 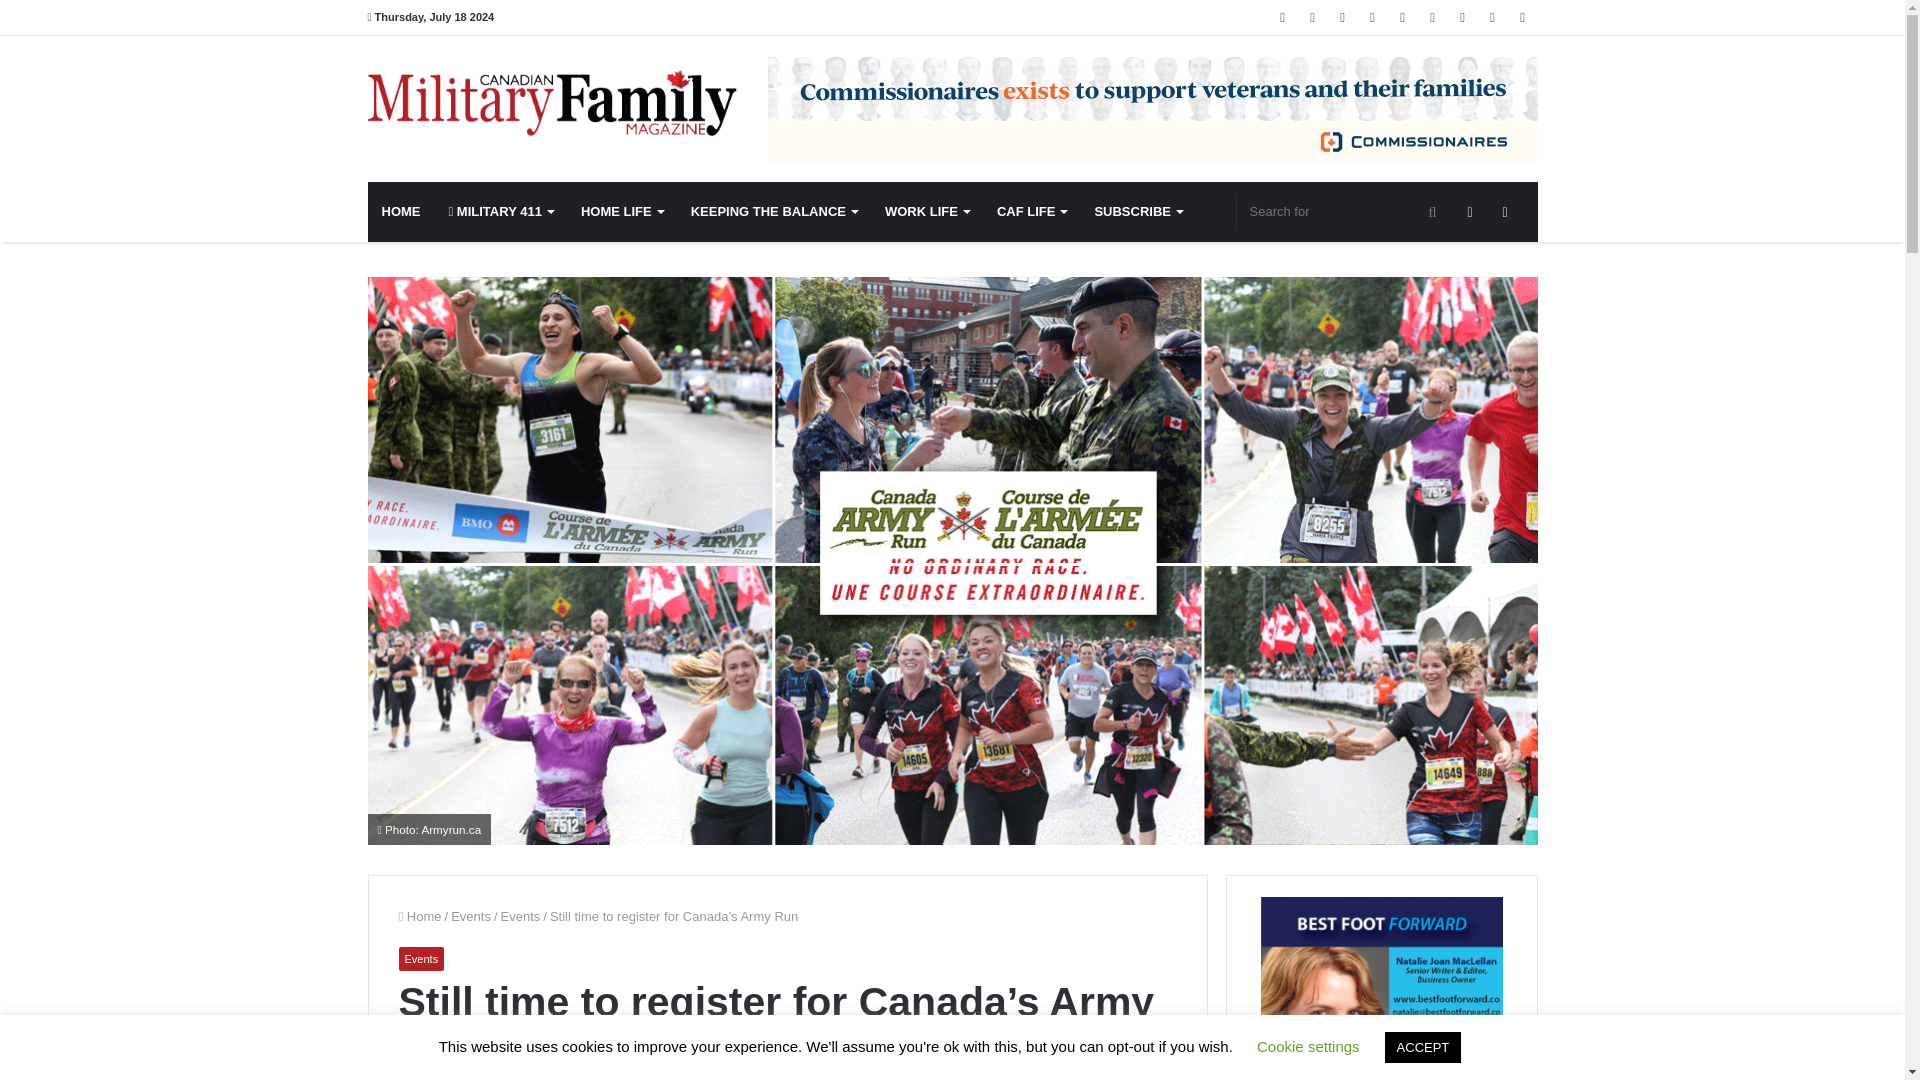 I want to click on Canadian Military Family Magazine, so click(x=552, y=103).